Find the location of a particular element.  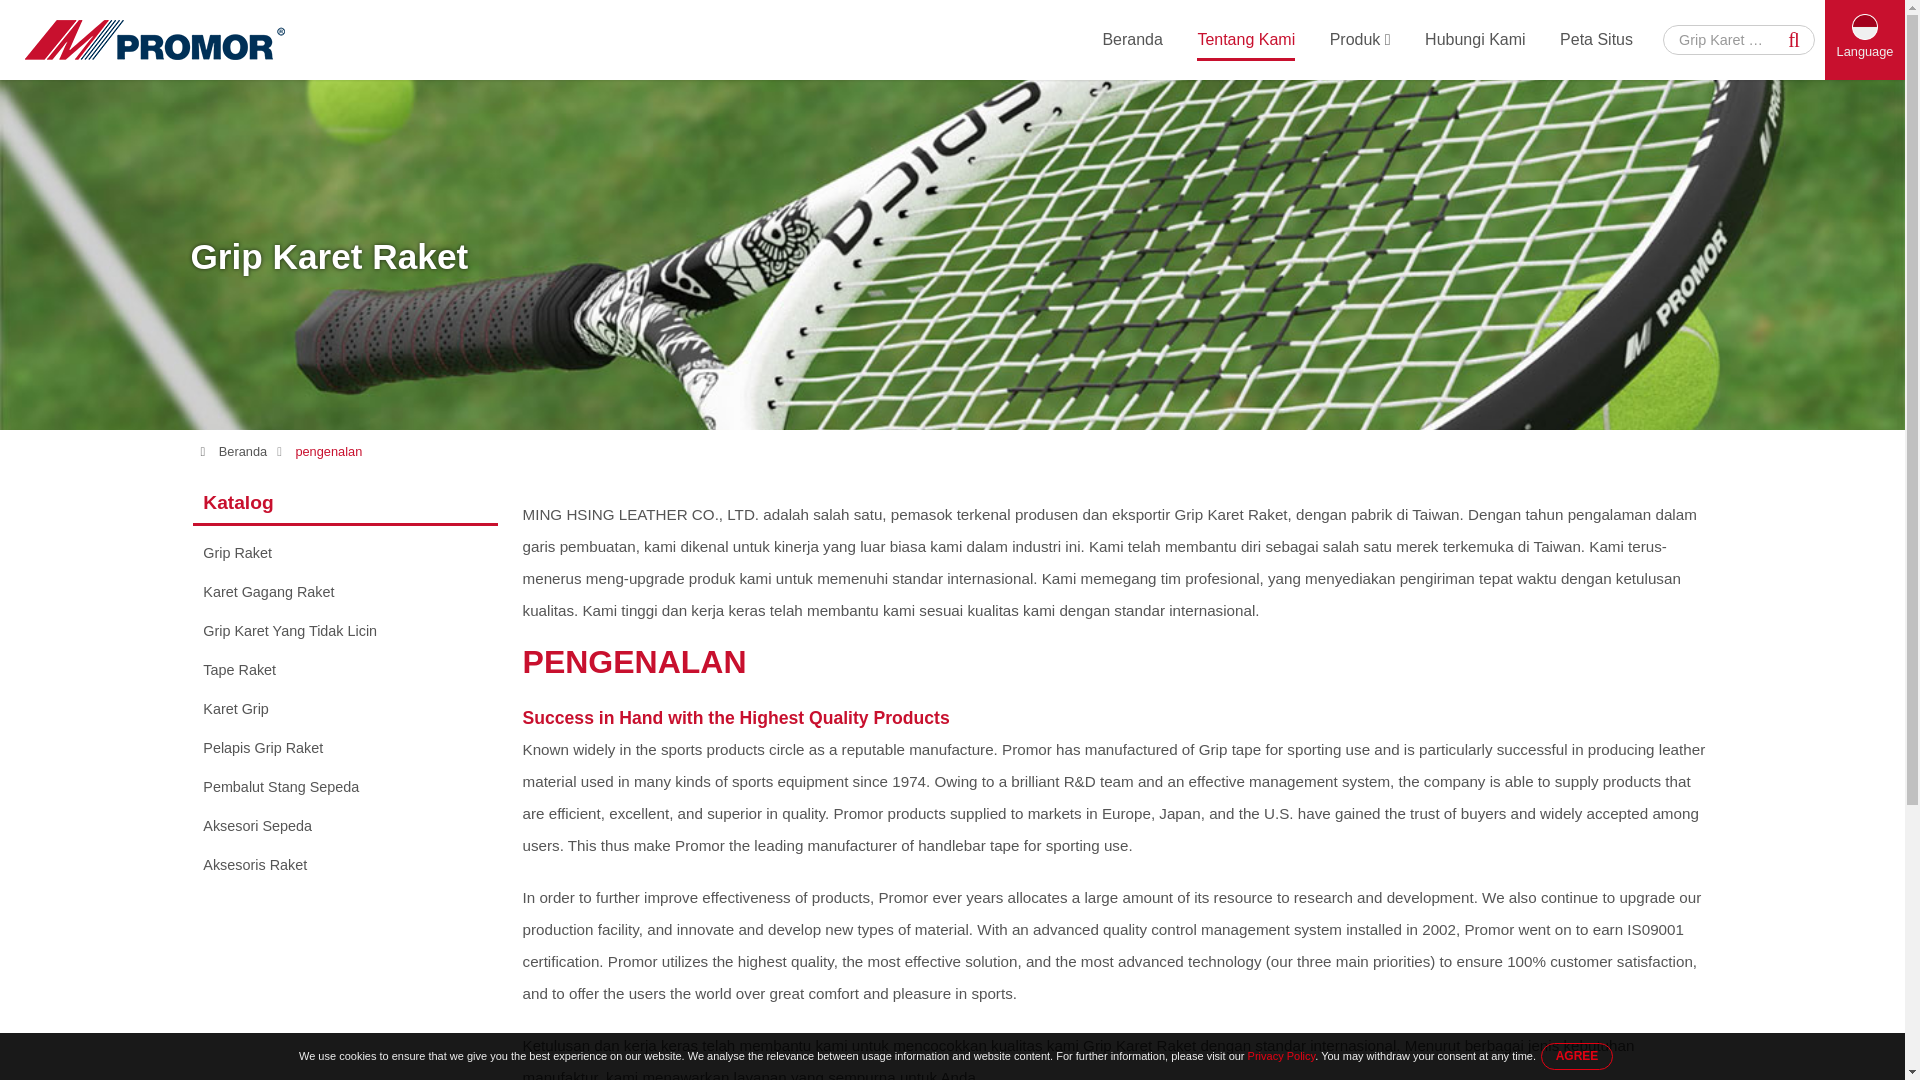

Beranda is located at coordinates (1132, 40).